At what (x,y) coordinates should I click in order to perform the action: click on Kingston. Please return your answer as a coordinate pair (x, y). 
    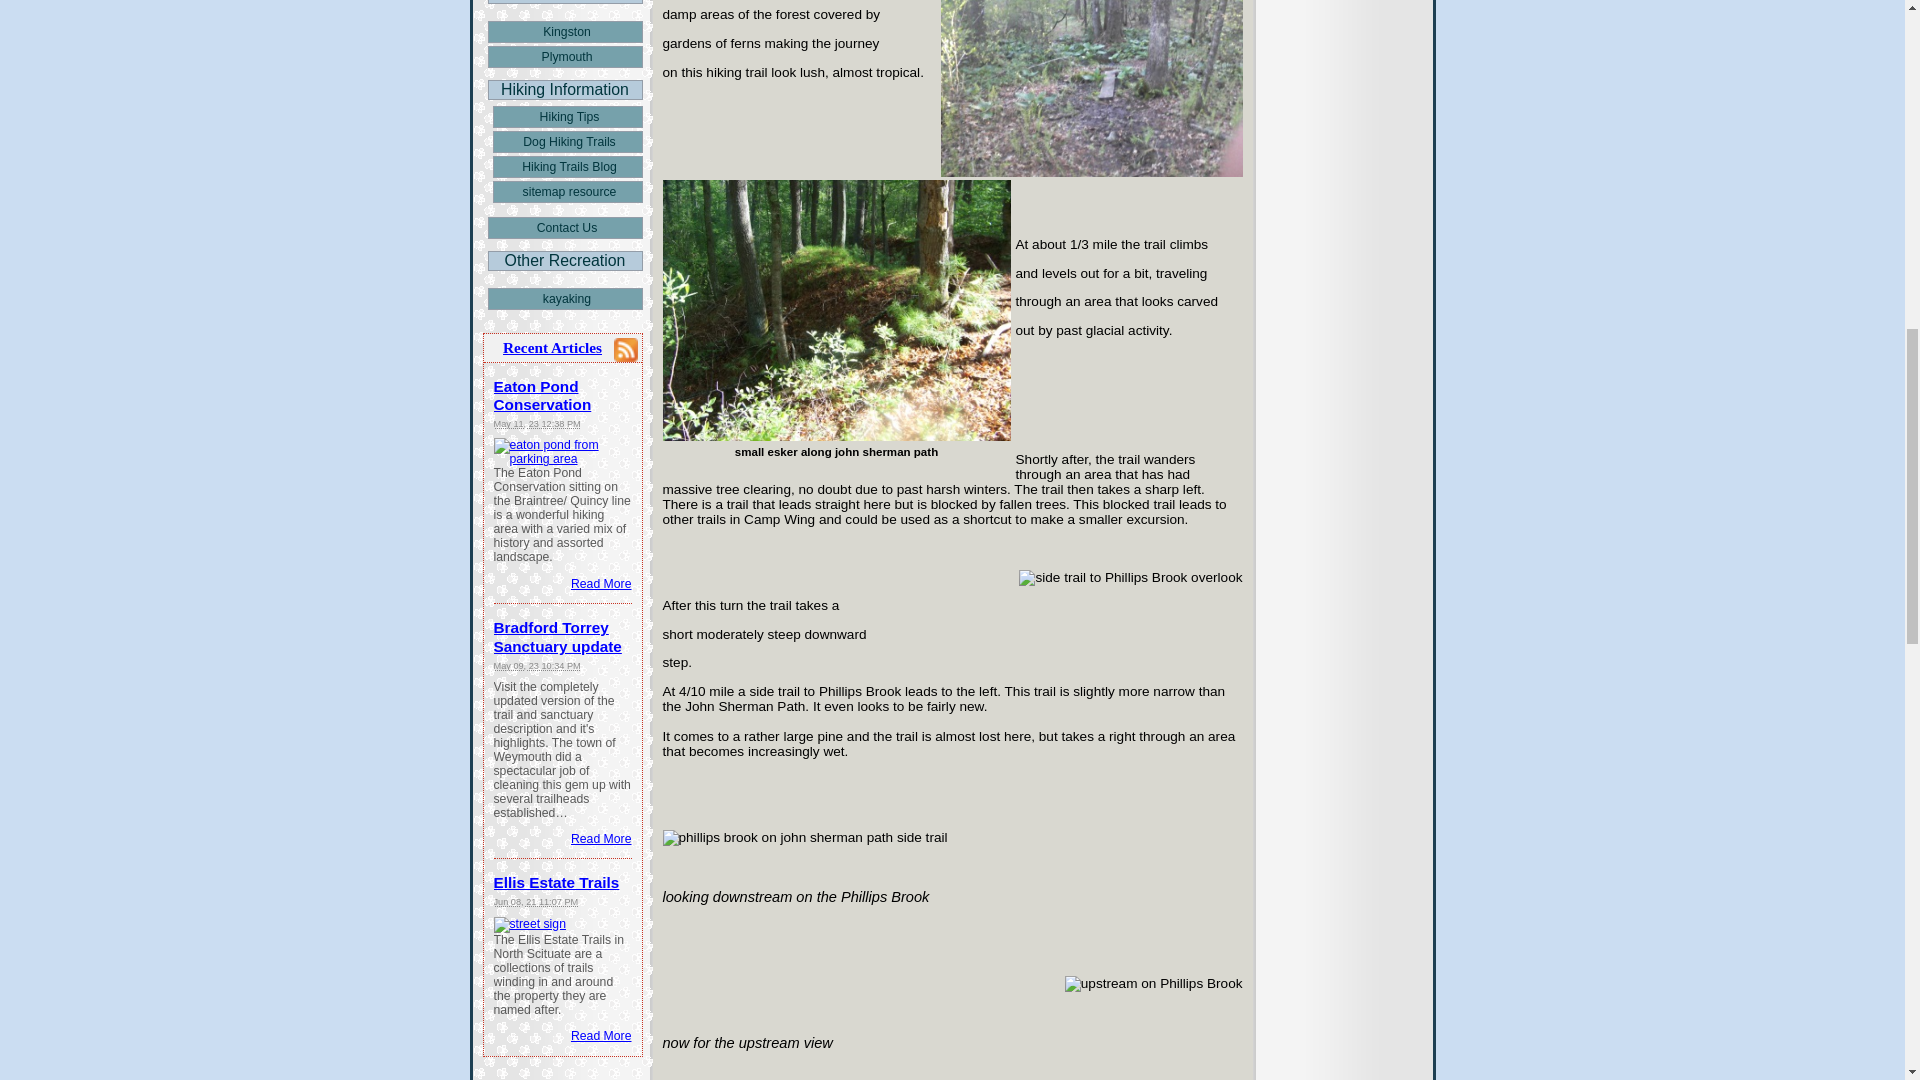
    Looking at the image, I should click on (565, 32).